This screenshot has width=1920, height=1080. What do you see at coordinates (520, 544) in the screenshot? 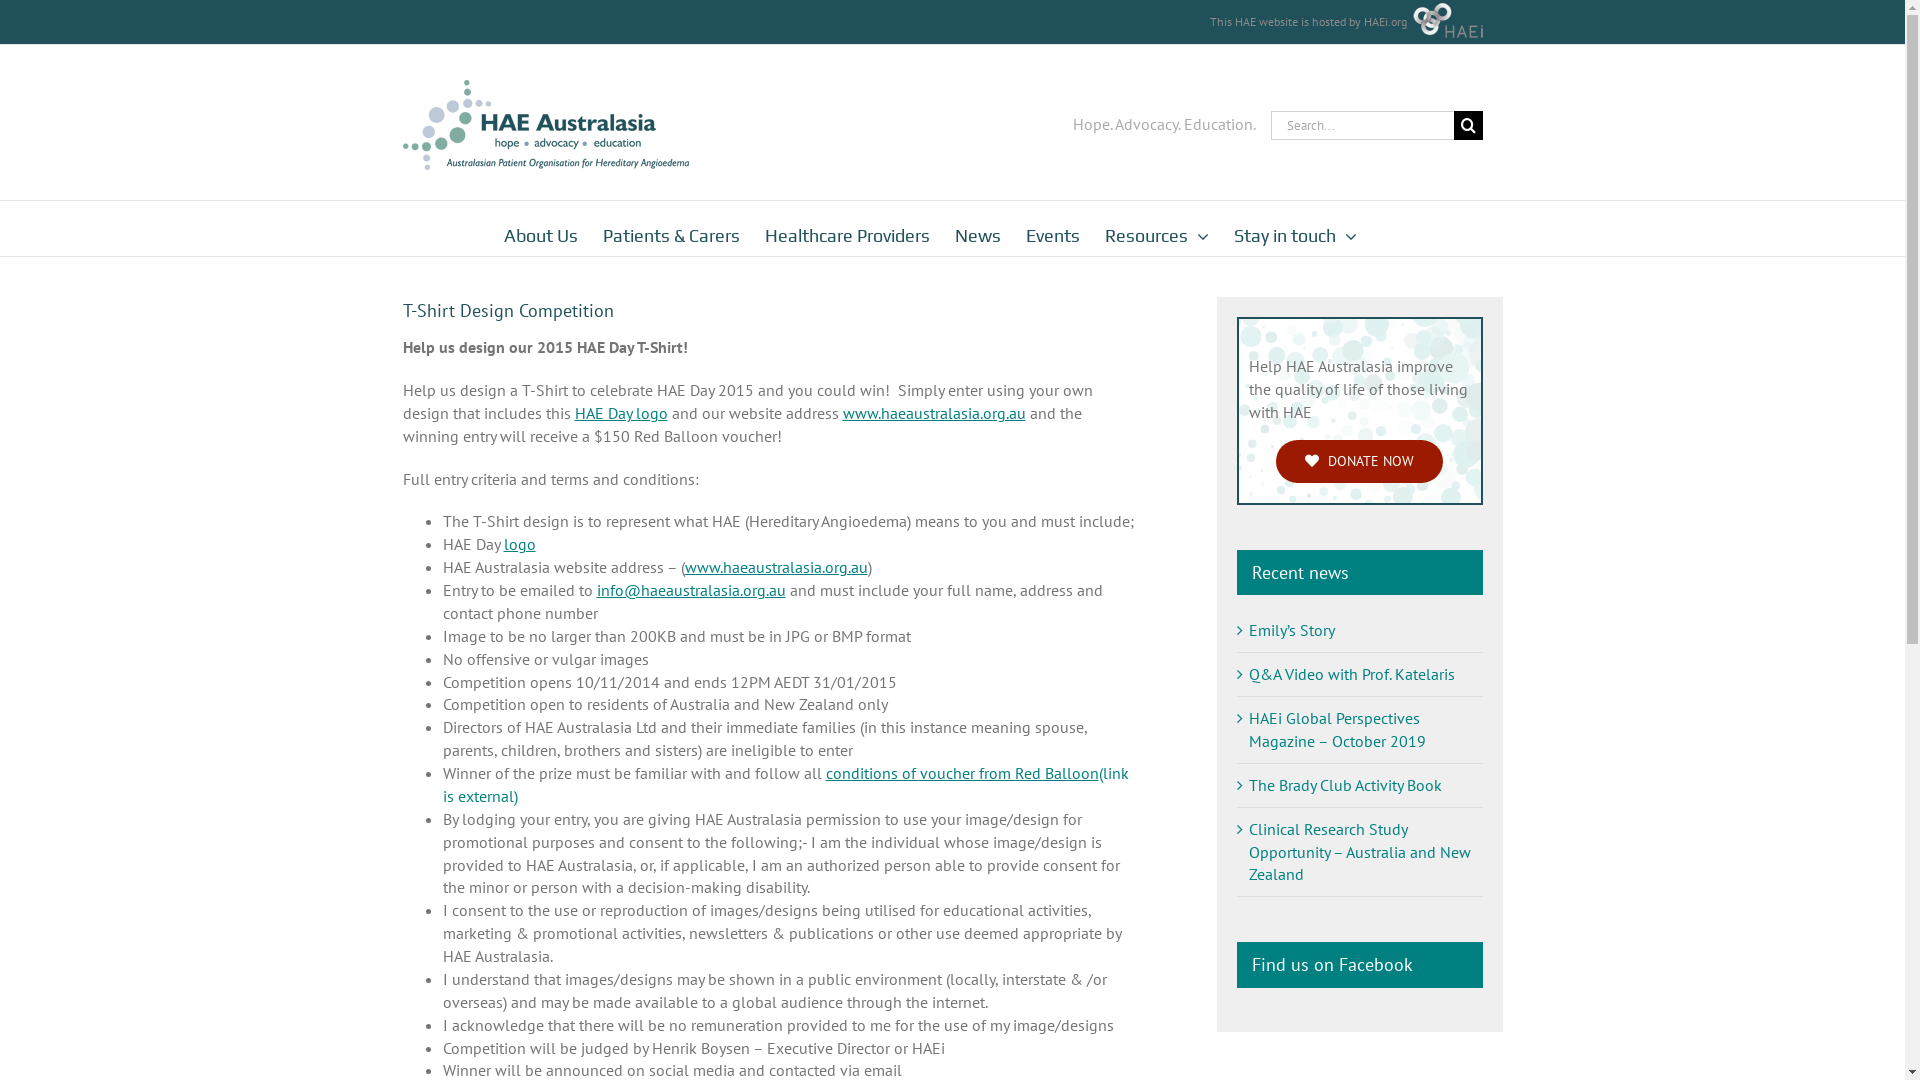
I see `logo` at bounding box center [520, 544].